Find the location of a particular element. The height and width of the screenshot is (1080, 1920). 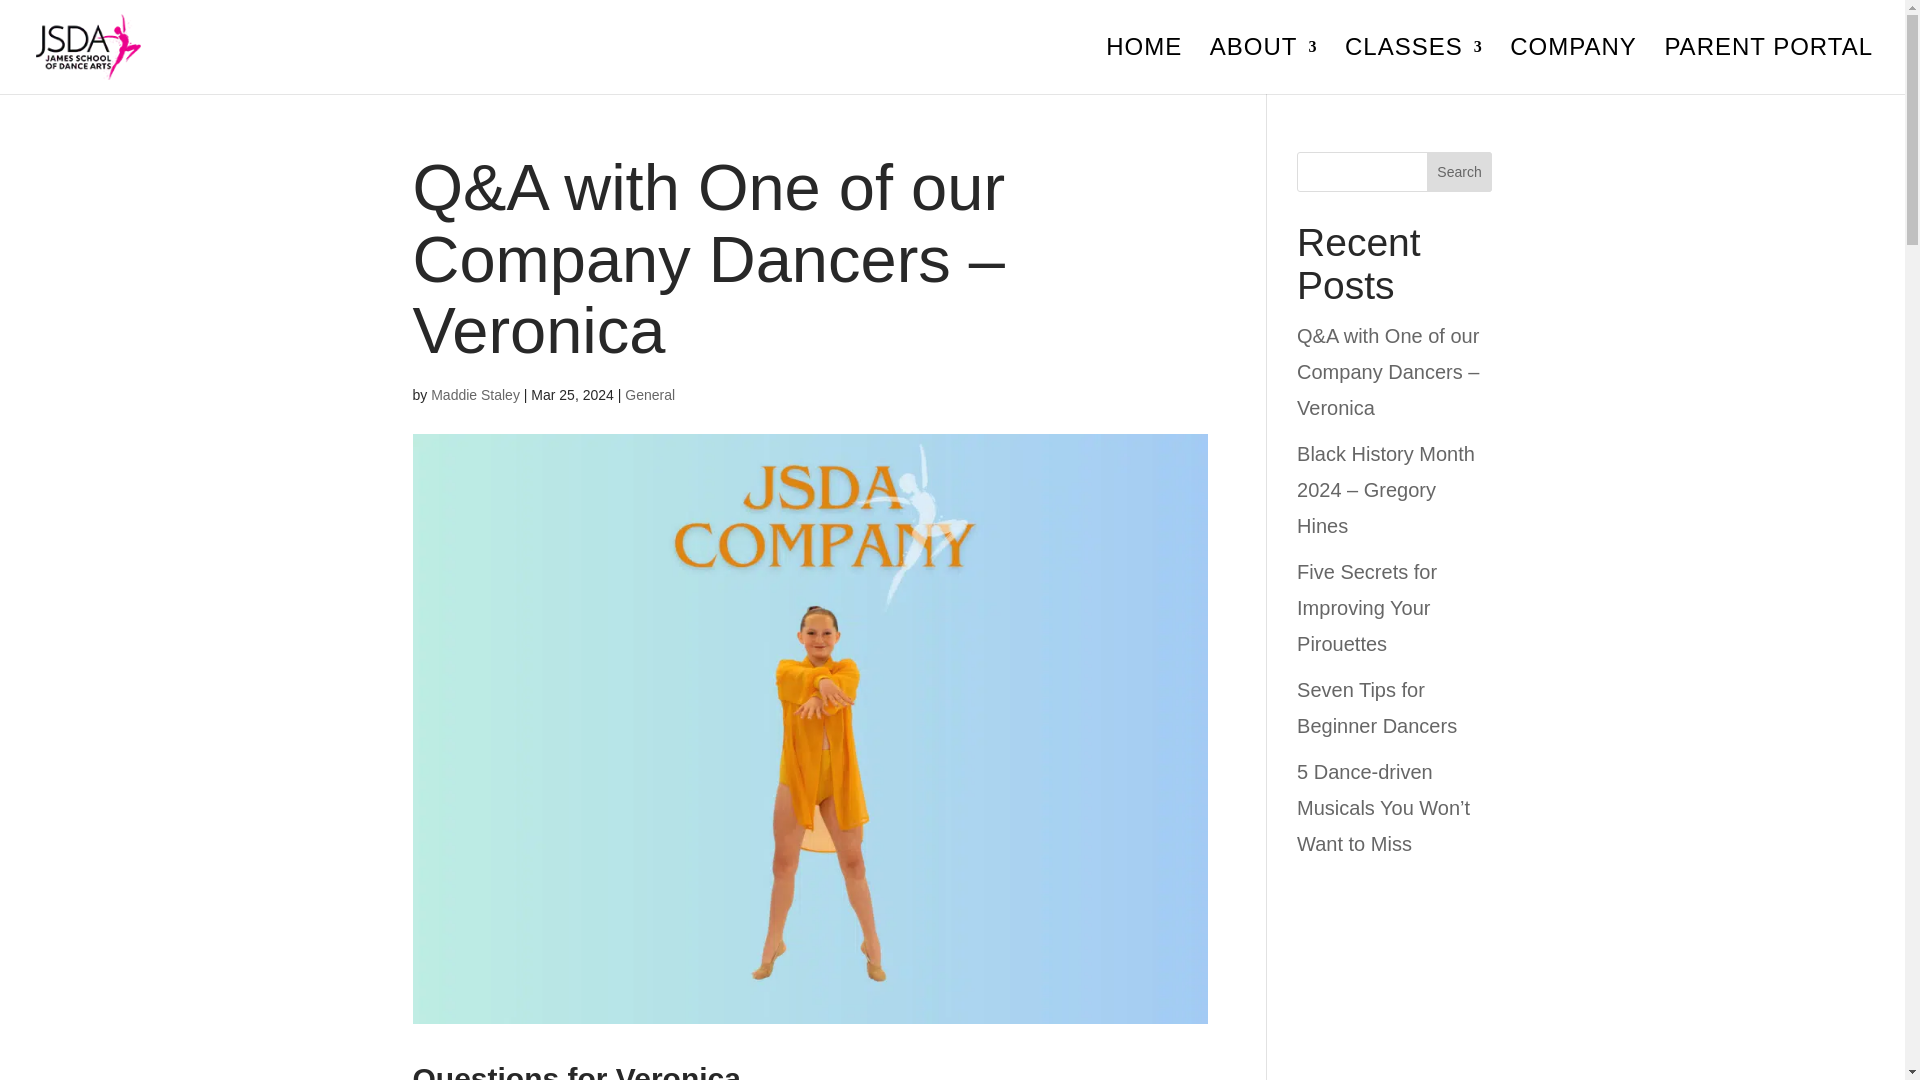

PARENT PORTAL is located at coordinates (1768, 66).